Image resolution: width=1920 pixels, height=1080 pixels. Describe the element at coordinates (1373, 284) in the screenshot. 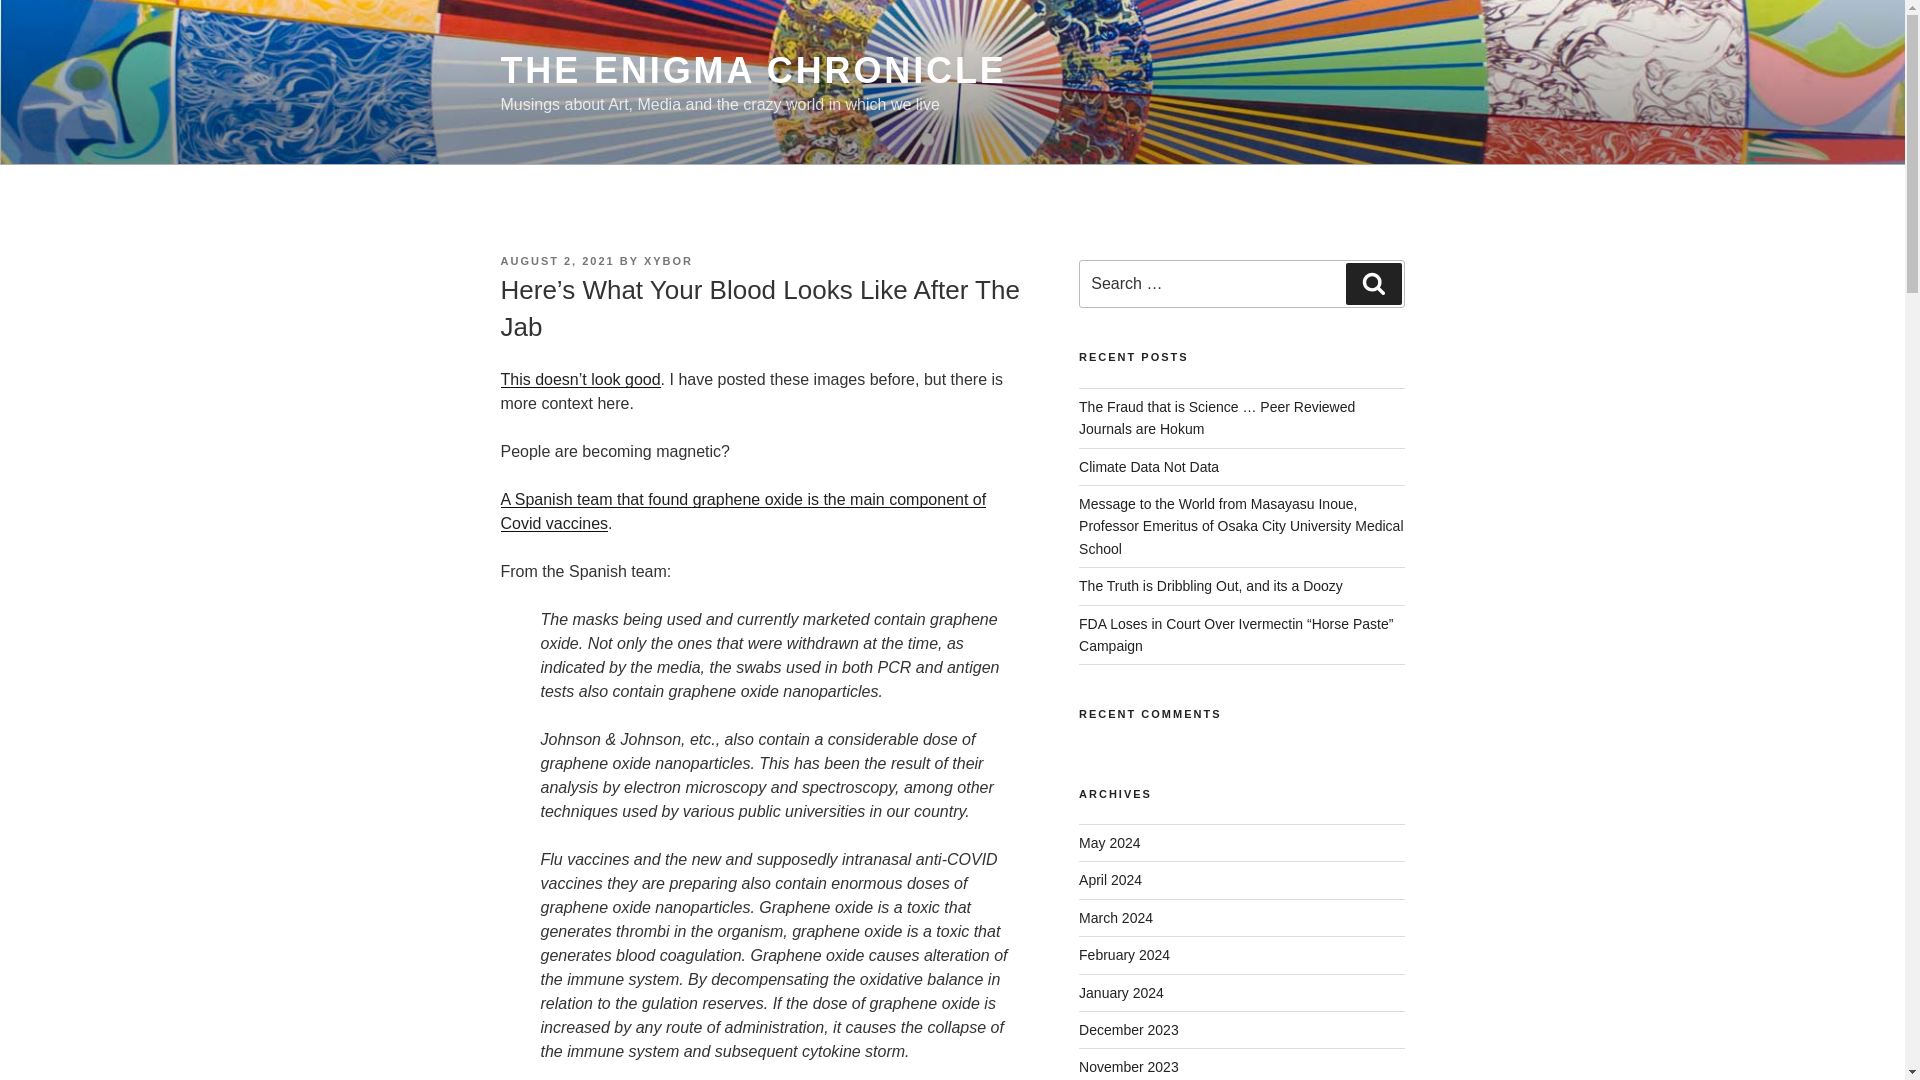

I see `Search` at that location.